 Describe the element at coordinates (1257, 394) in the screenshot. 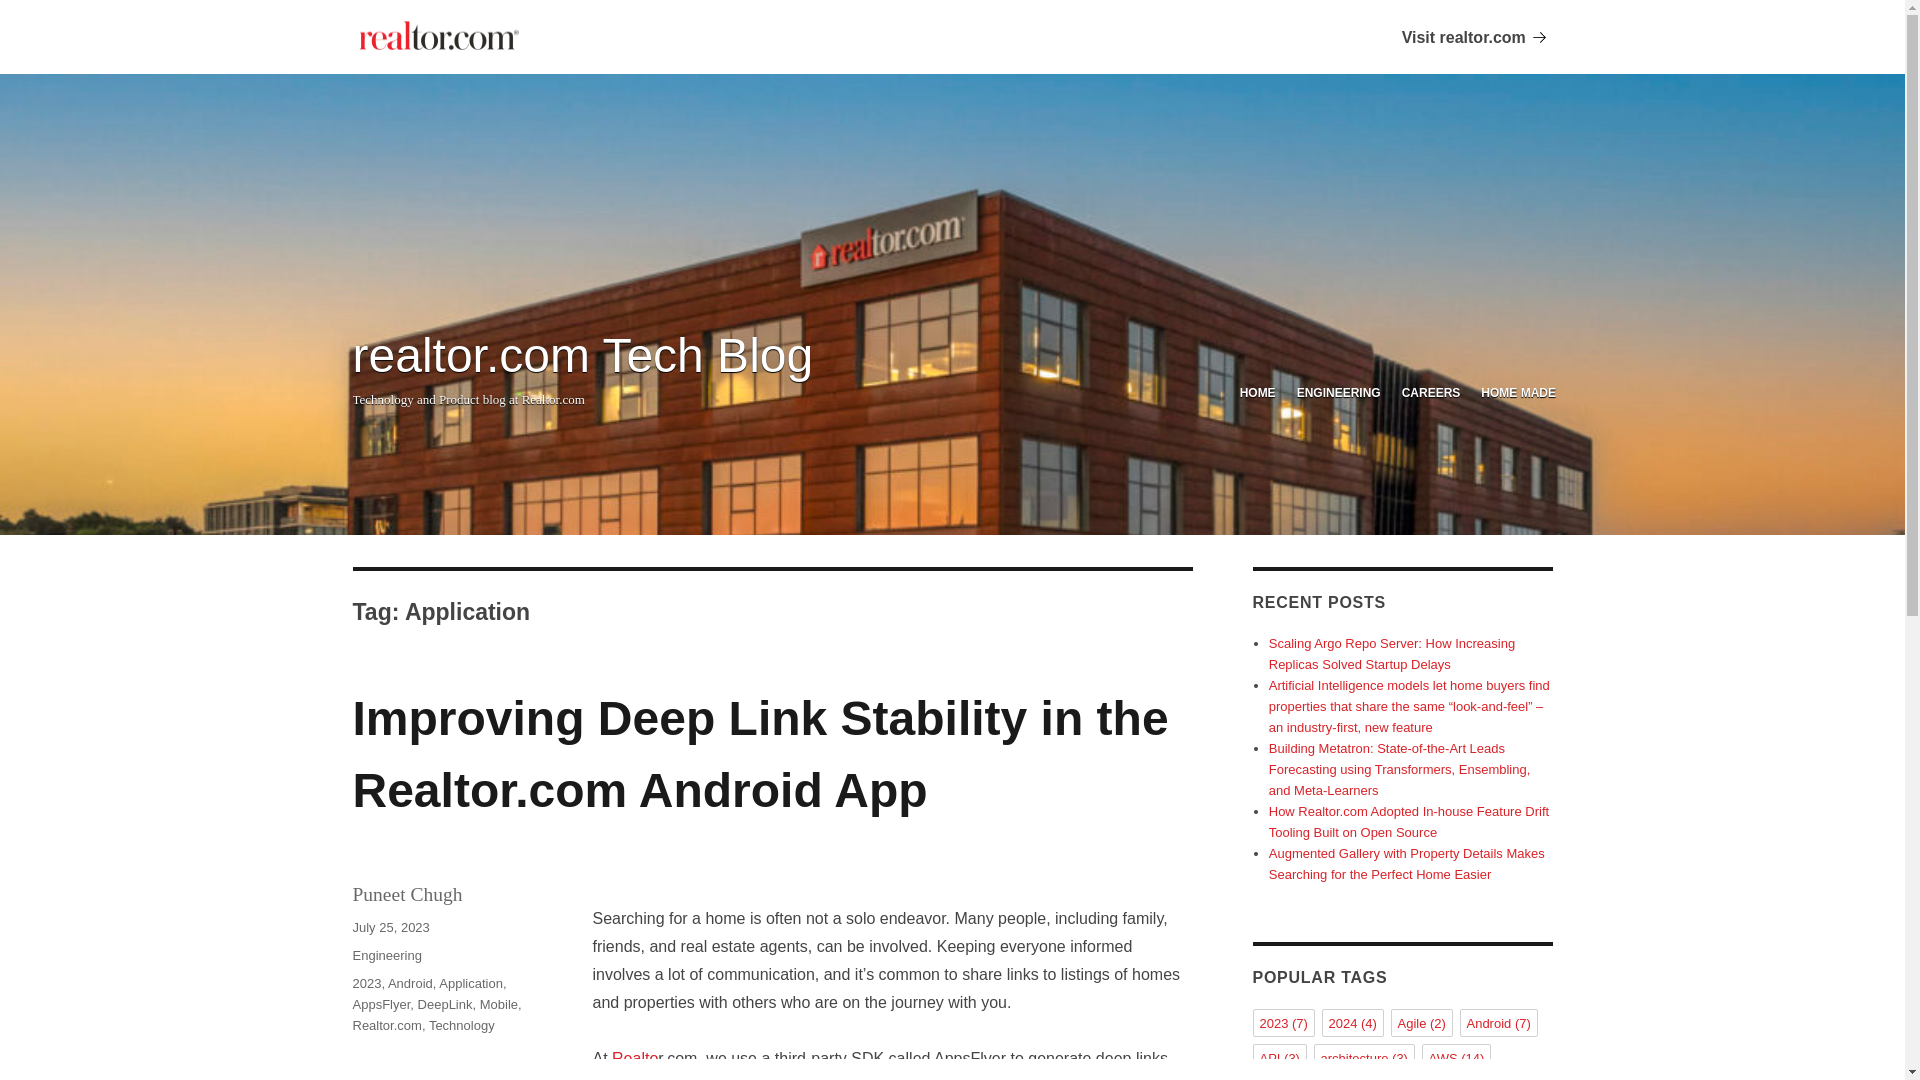

I see `HOME` at that location.